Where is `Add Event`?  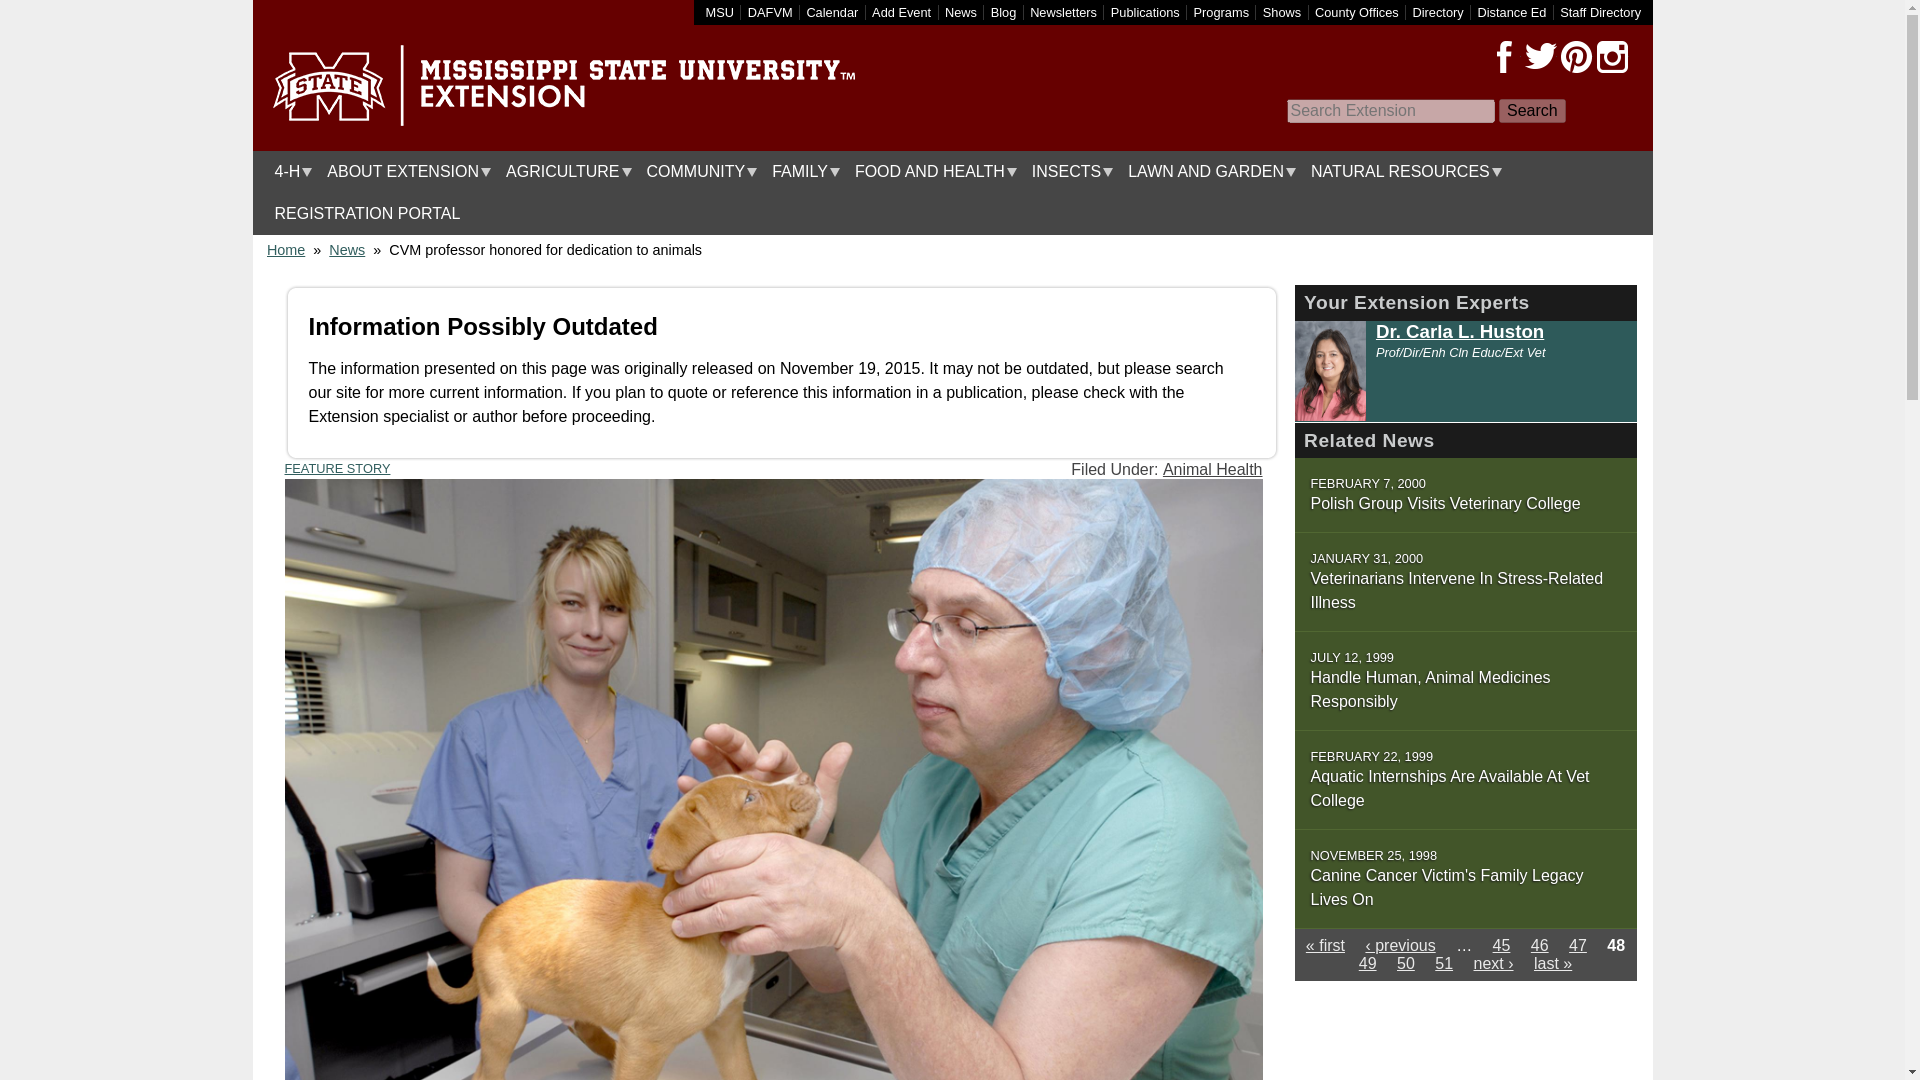
Add Event is located at coordinates (901, 12).